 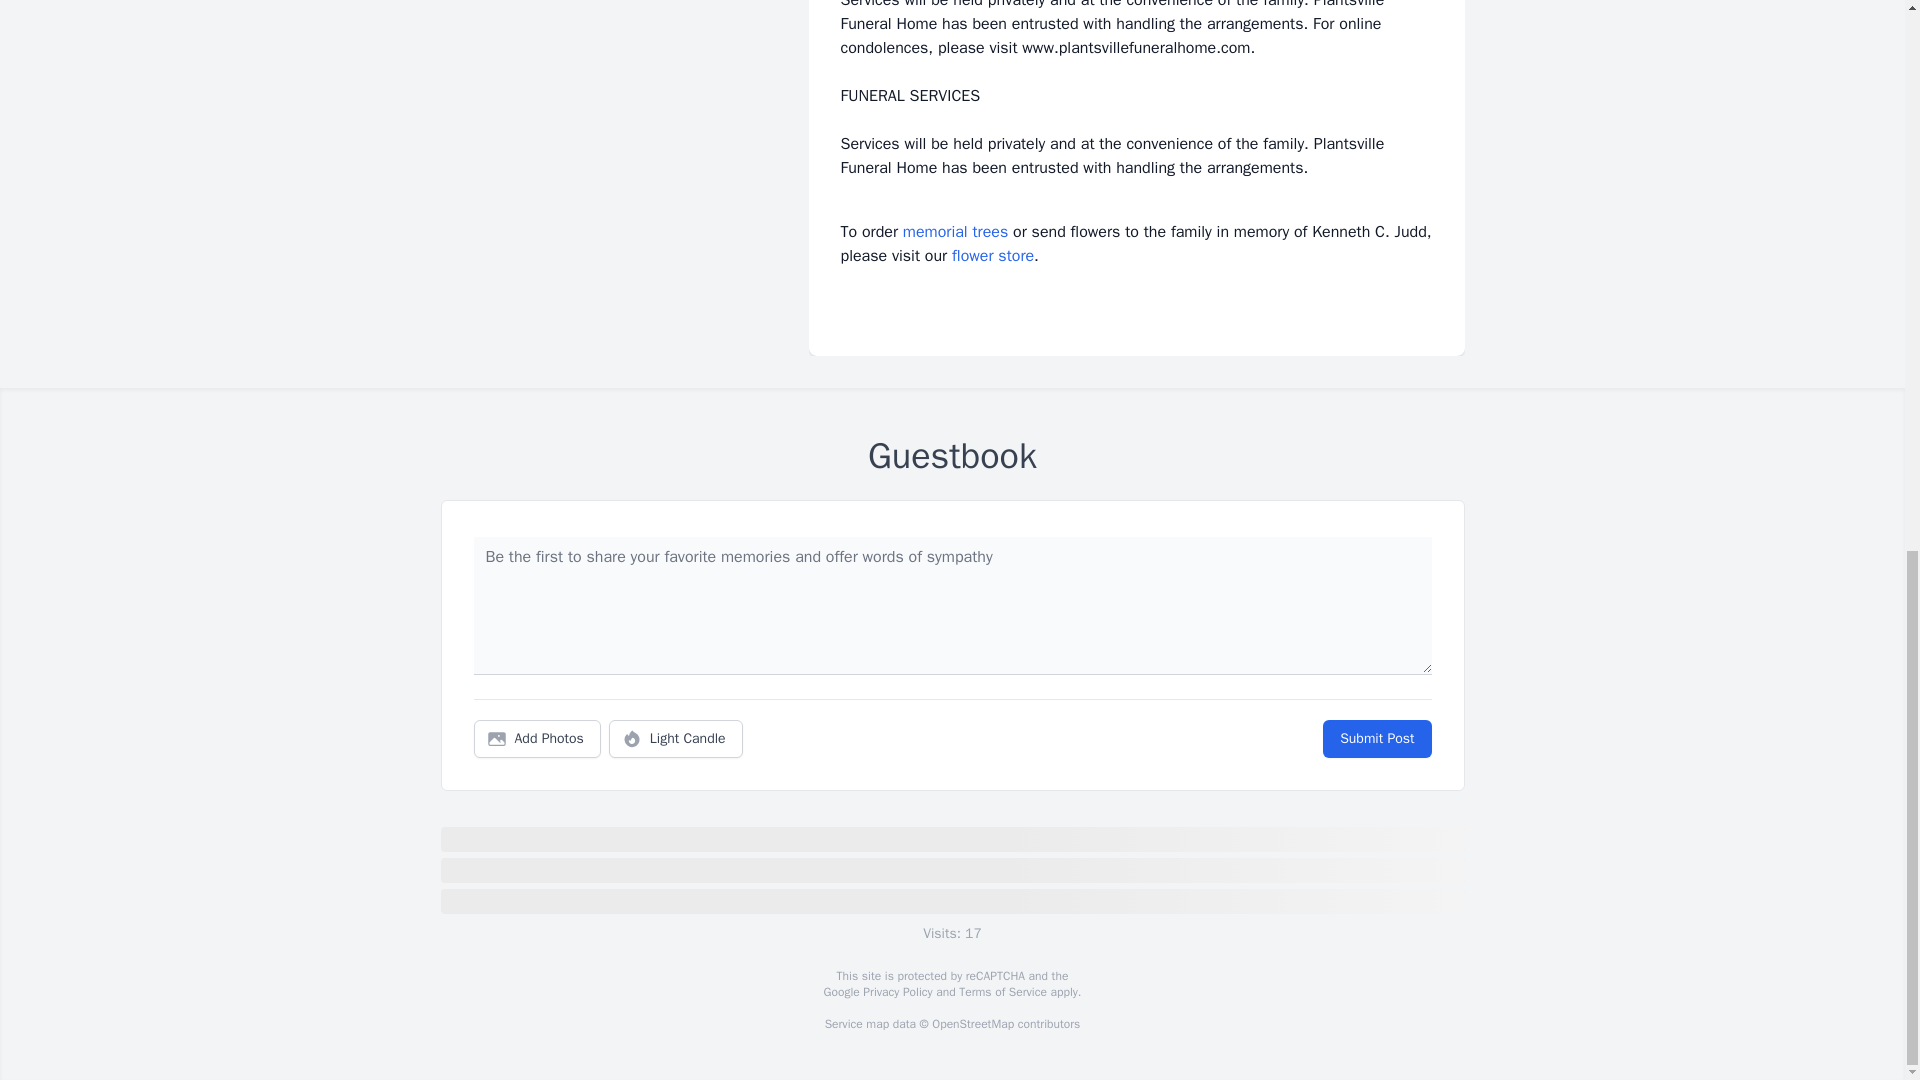 I want to click on Terms of Service, so click(x=1002, y=992).